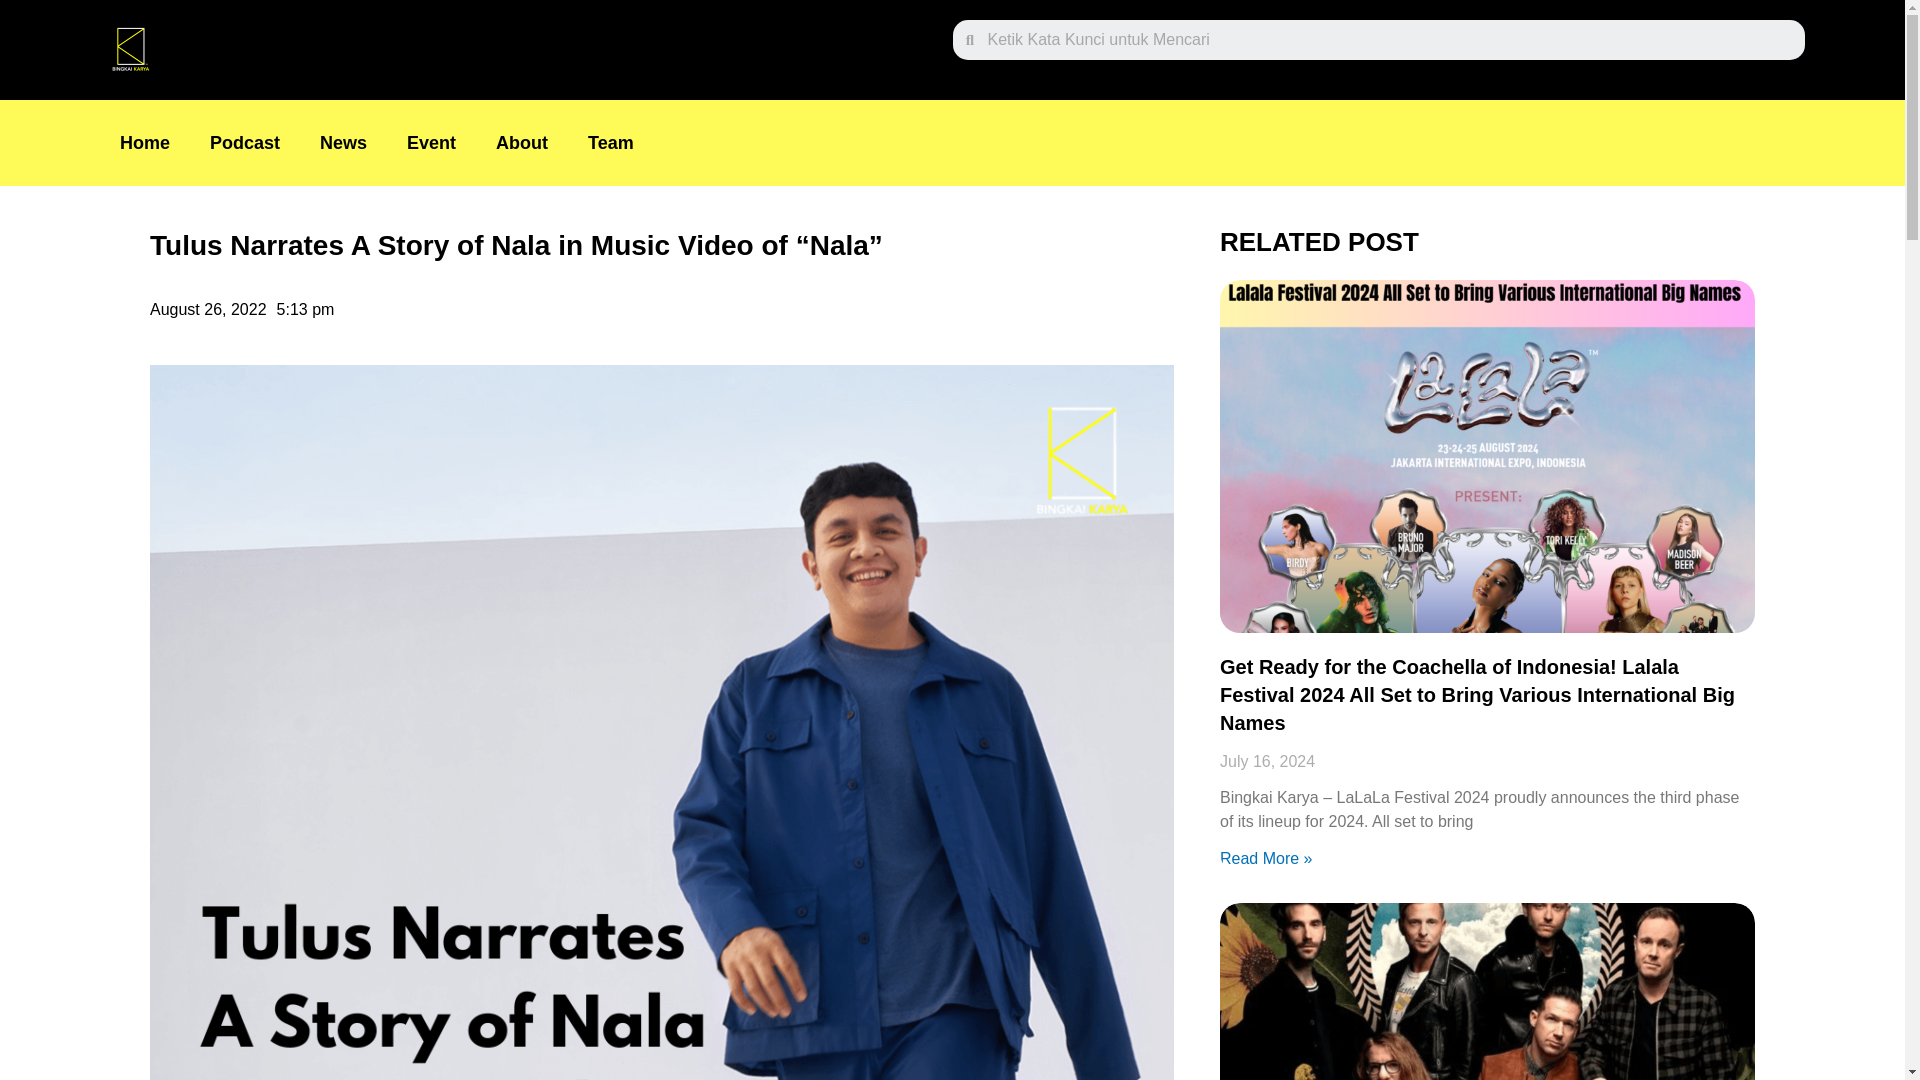 The height and width of the screenshot is (1080, 1920). I want to click on News, so click(343, 142).